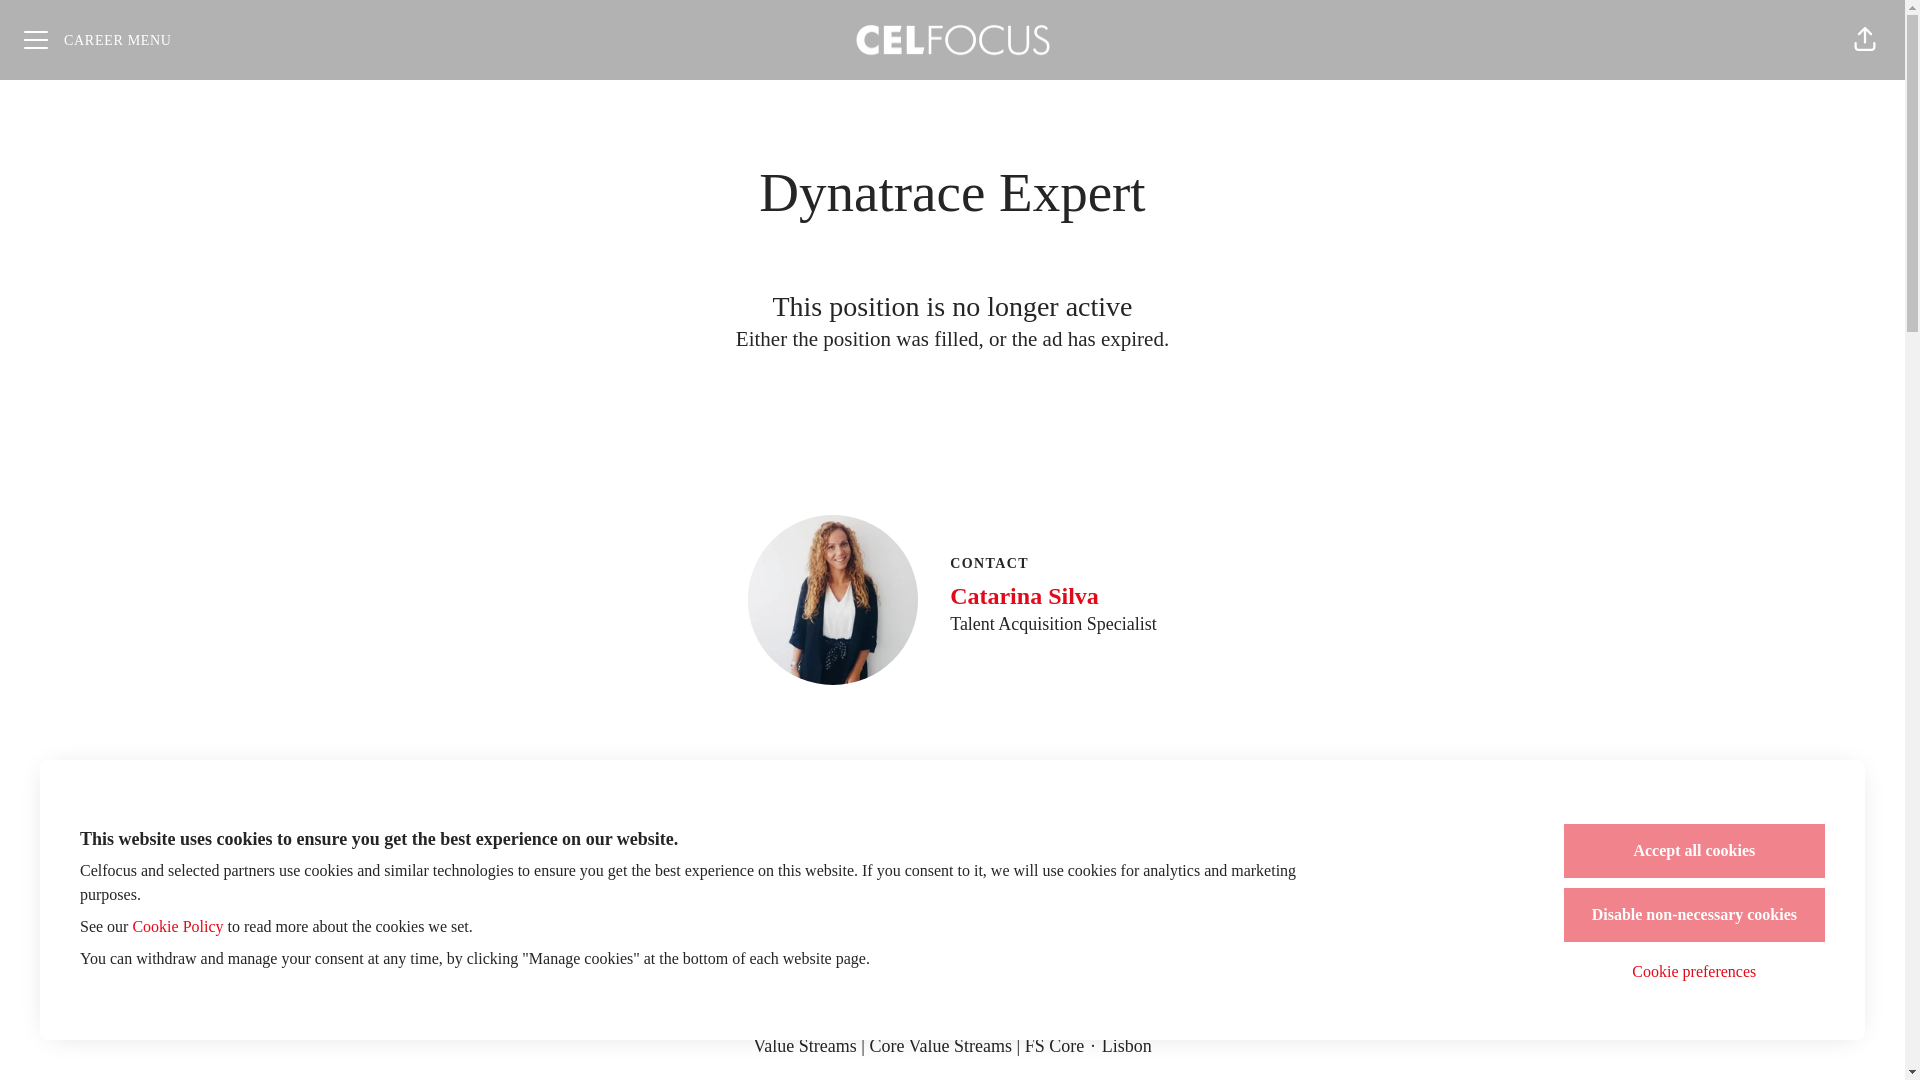 The width and height of the screenshot is (1920, 1080). Describe the element at coordinates (1865, 40) in the screenshot. I see `Share page` at that location.